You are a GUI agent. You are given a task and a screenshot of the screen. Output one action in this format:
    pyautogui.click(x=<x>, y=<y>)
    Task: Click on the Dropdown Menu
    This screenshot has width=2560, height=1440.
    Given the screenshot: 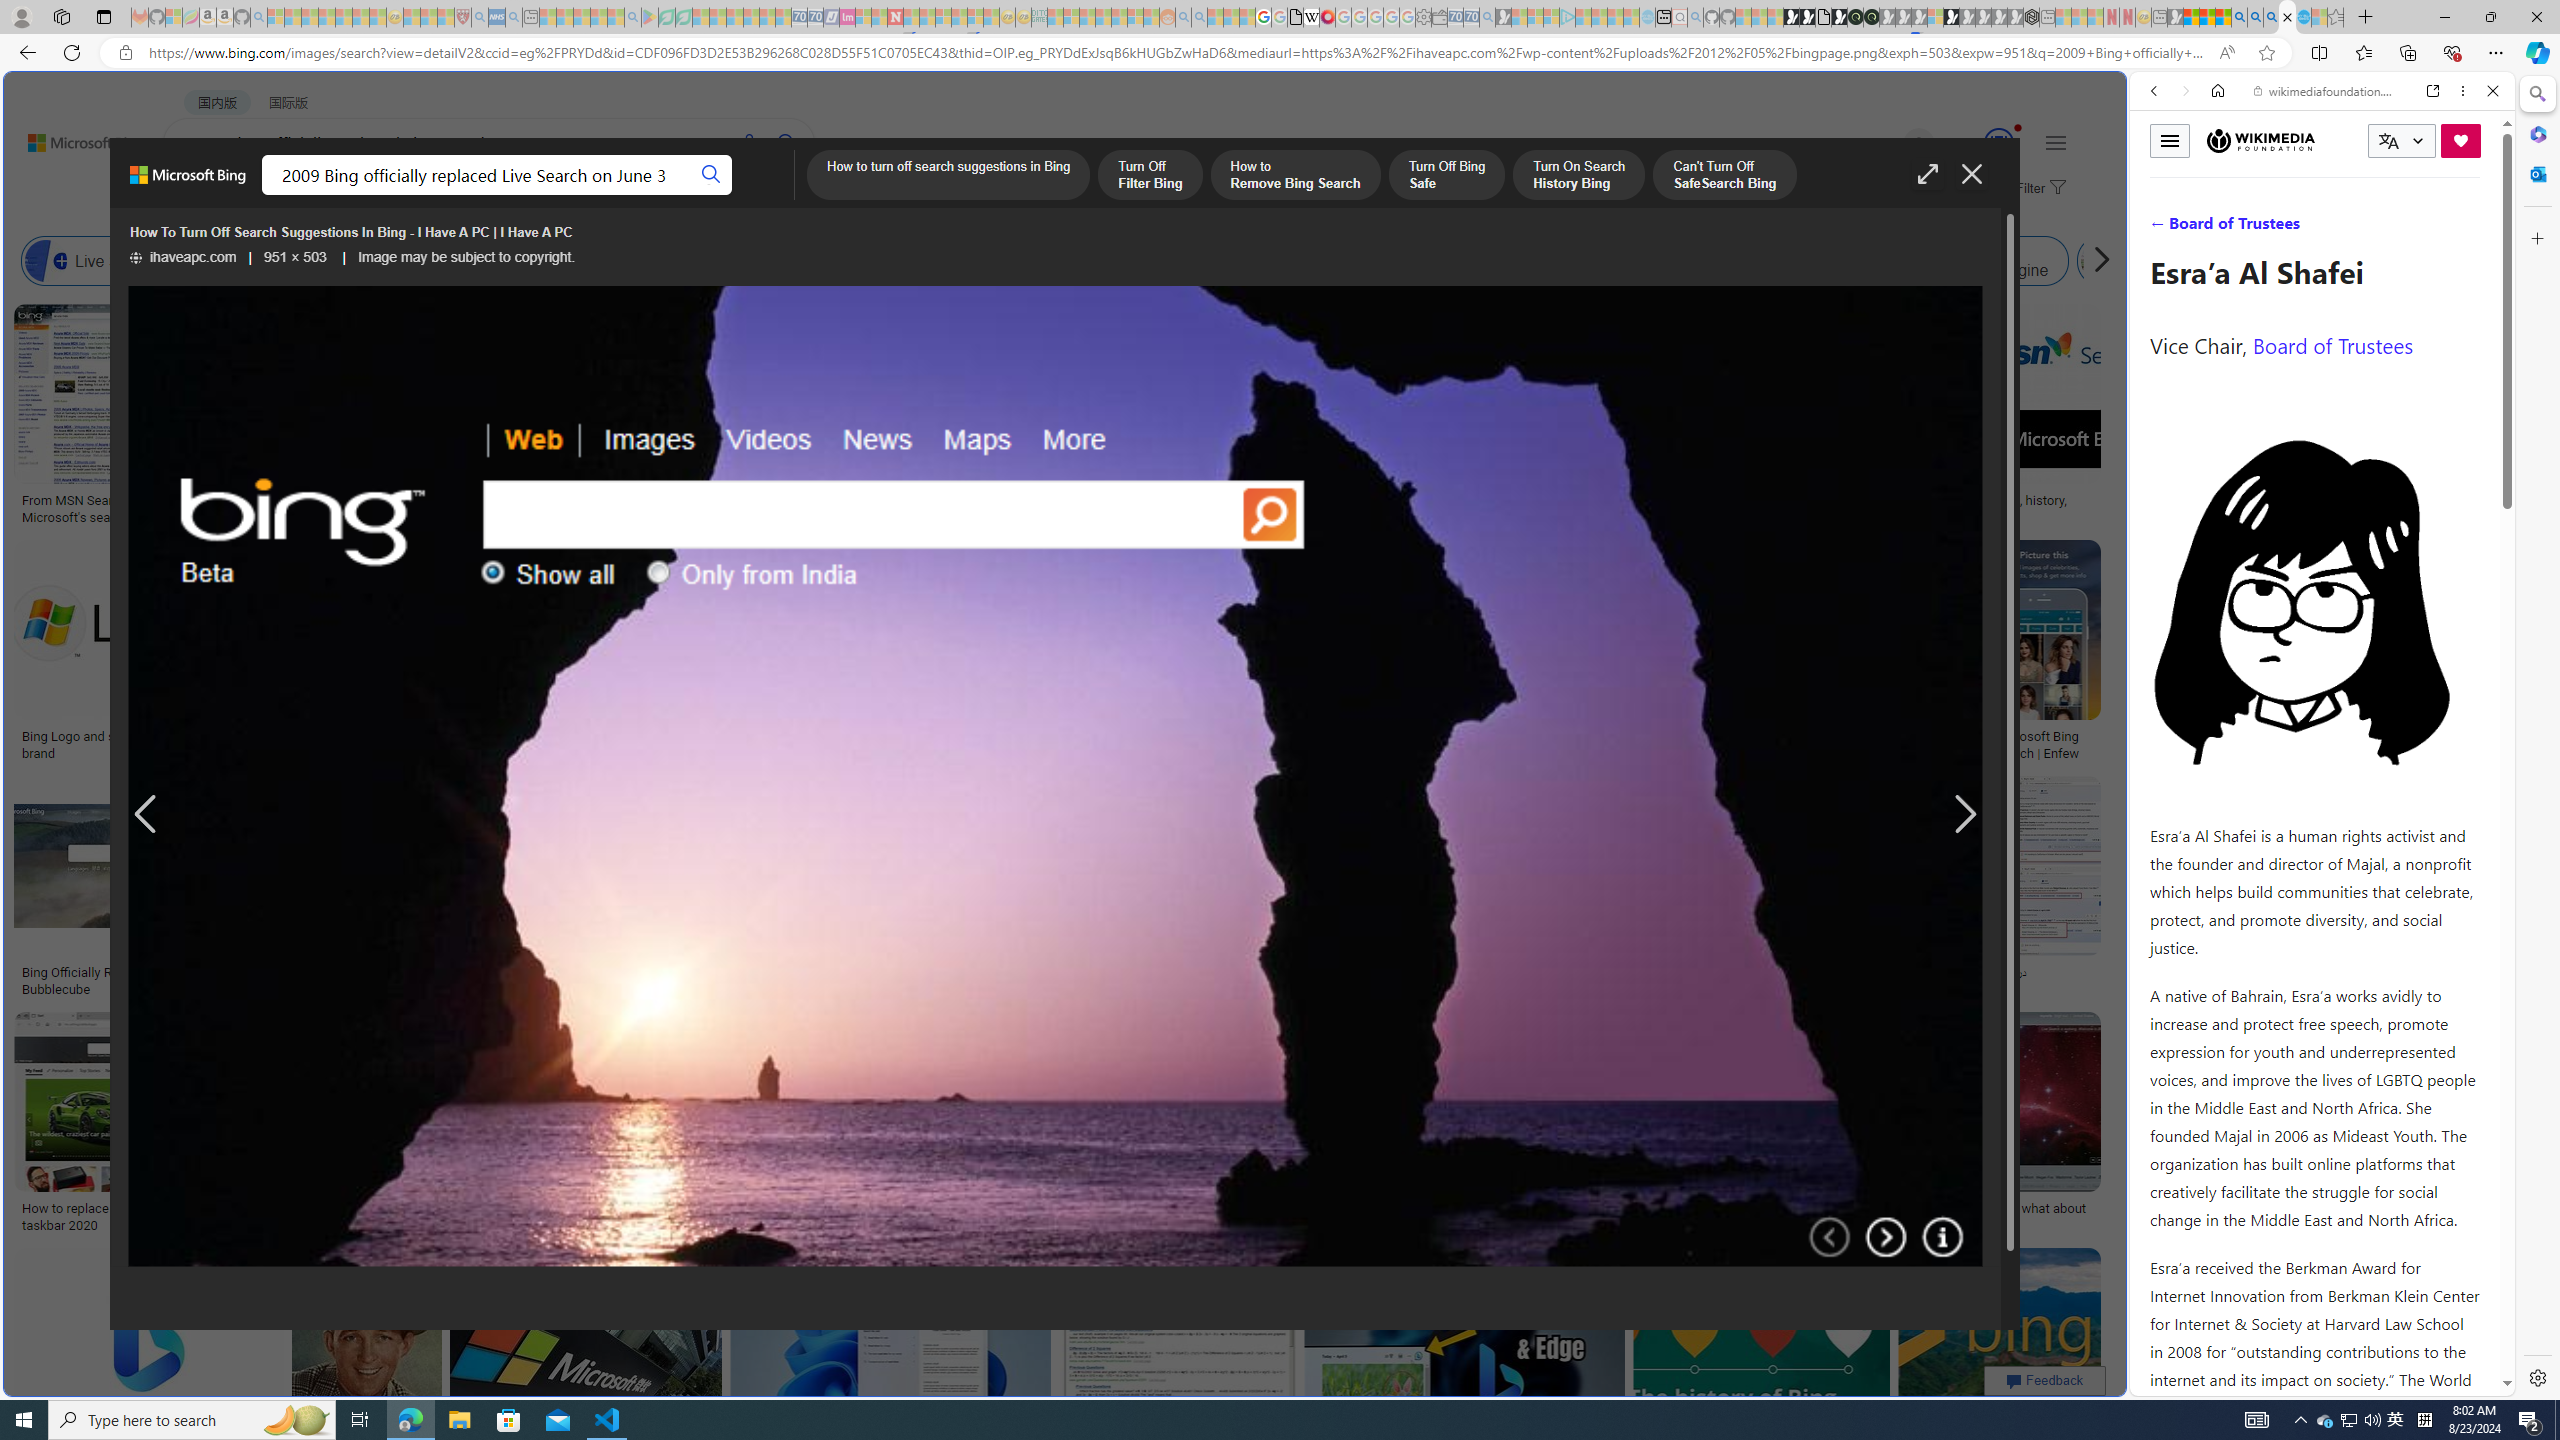 What is the action you would take?
    pyautogui.click(x=794, y=196)
    